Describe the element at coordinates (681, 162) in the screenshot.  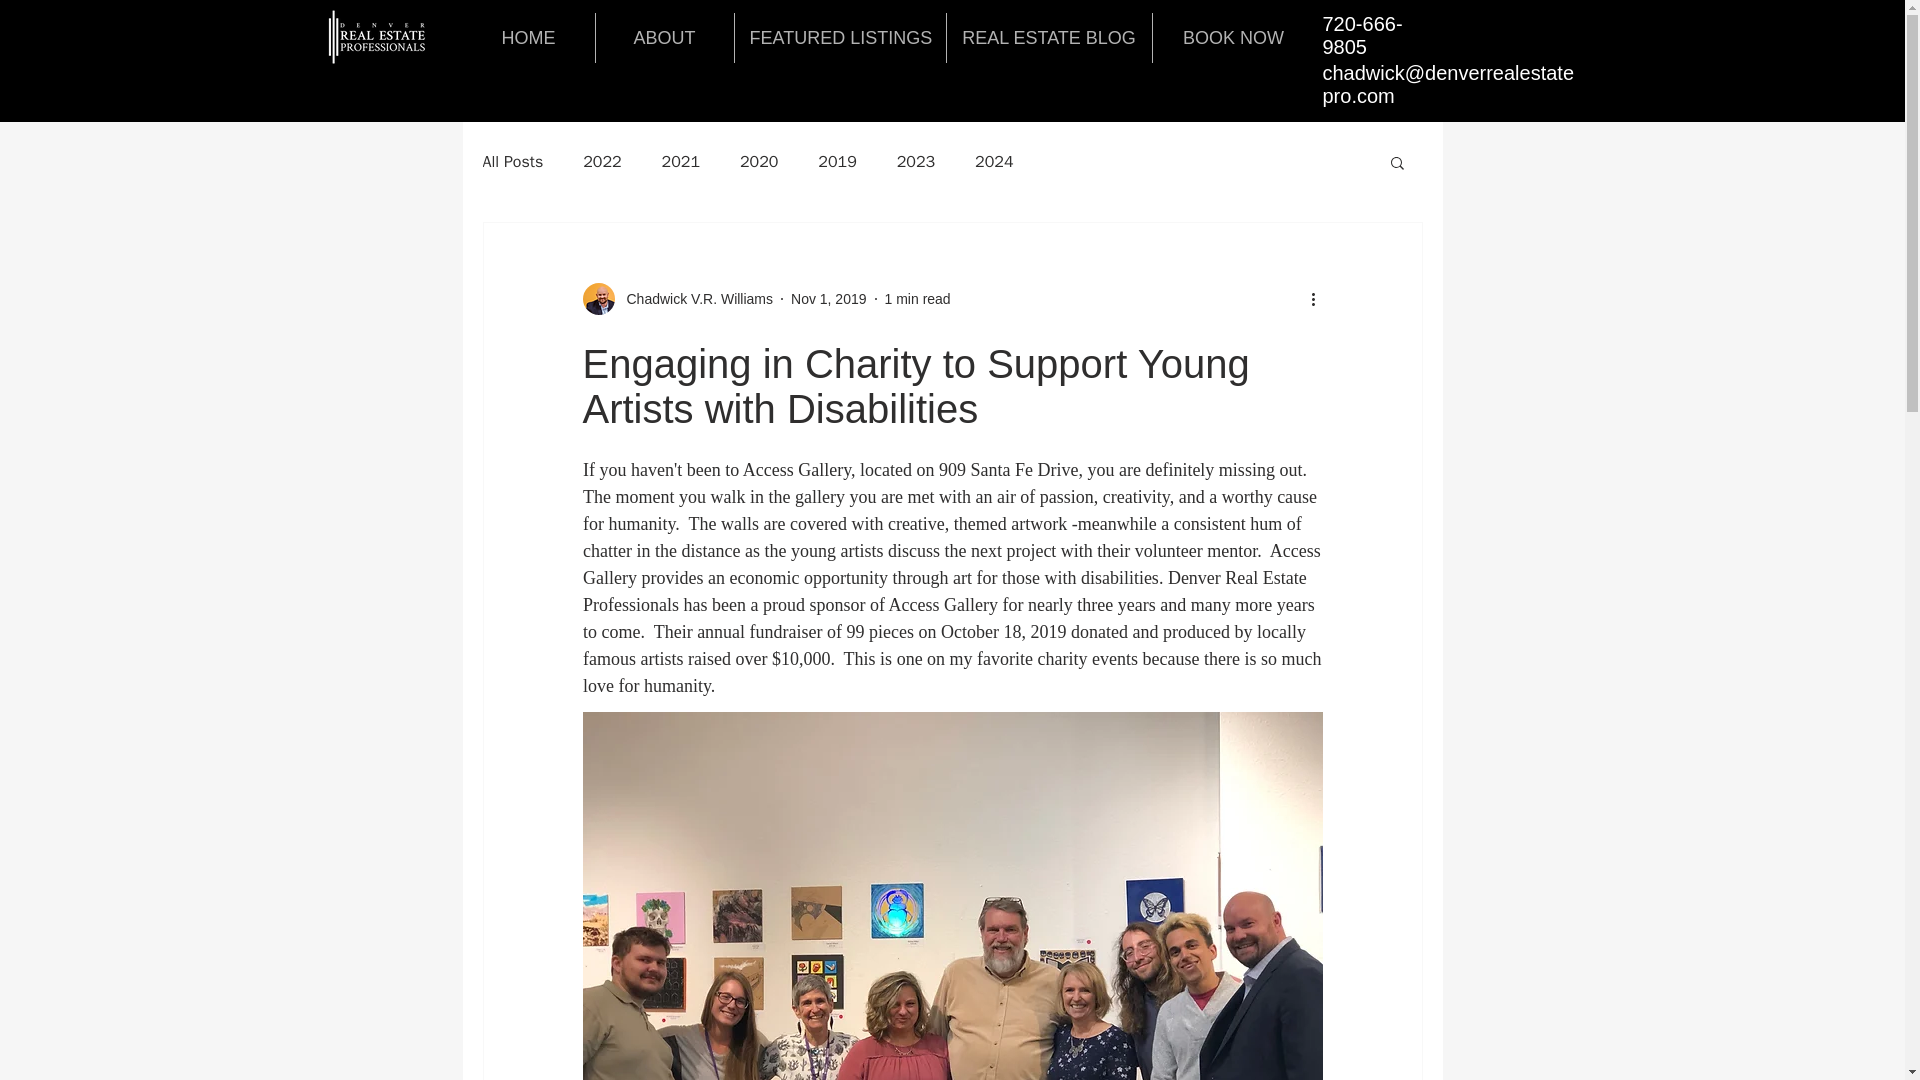
I see `2021` at that location.